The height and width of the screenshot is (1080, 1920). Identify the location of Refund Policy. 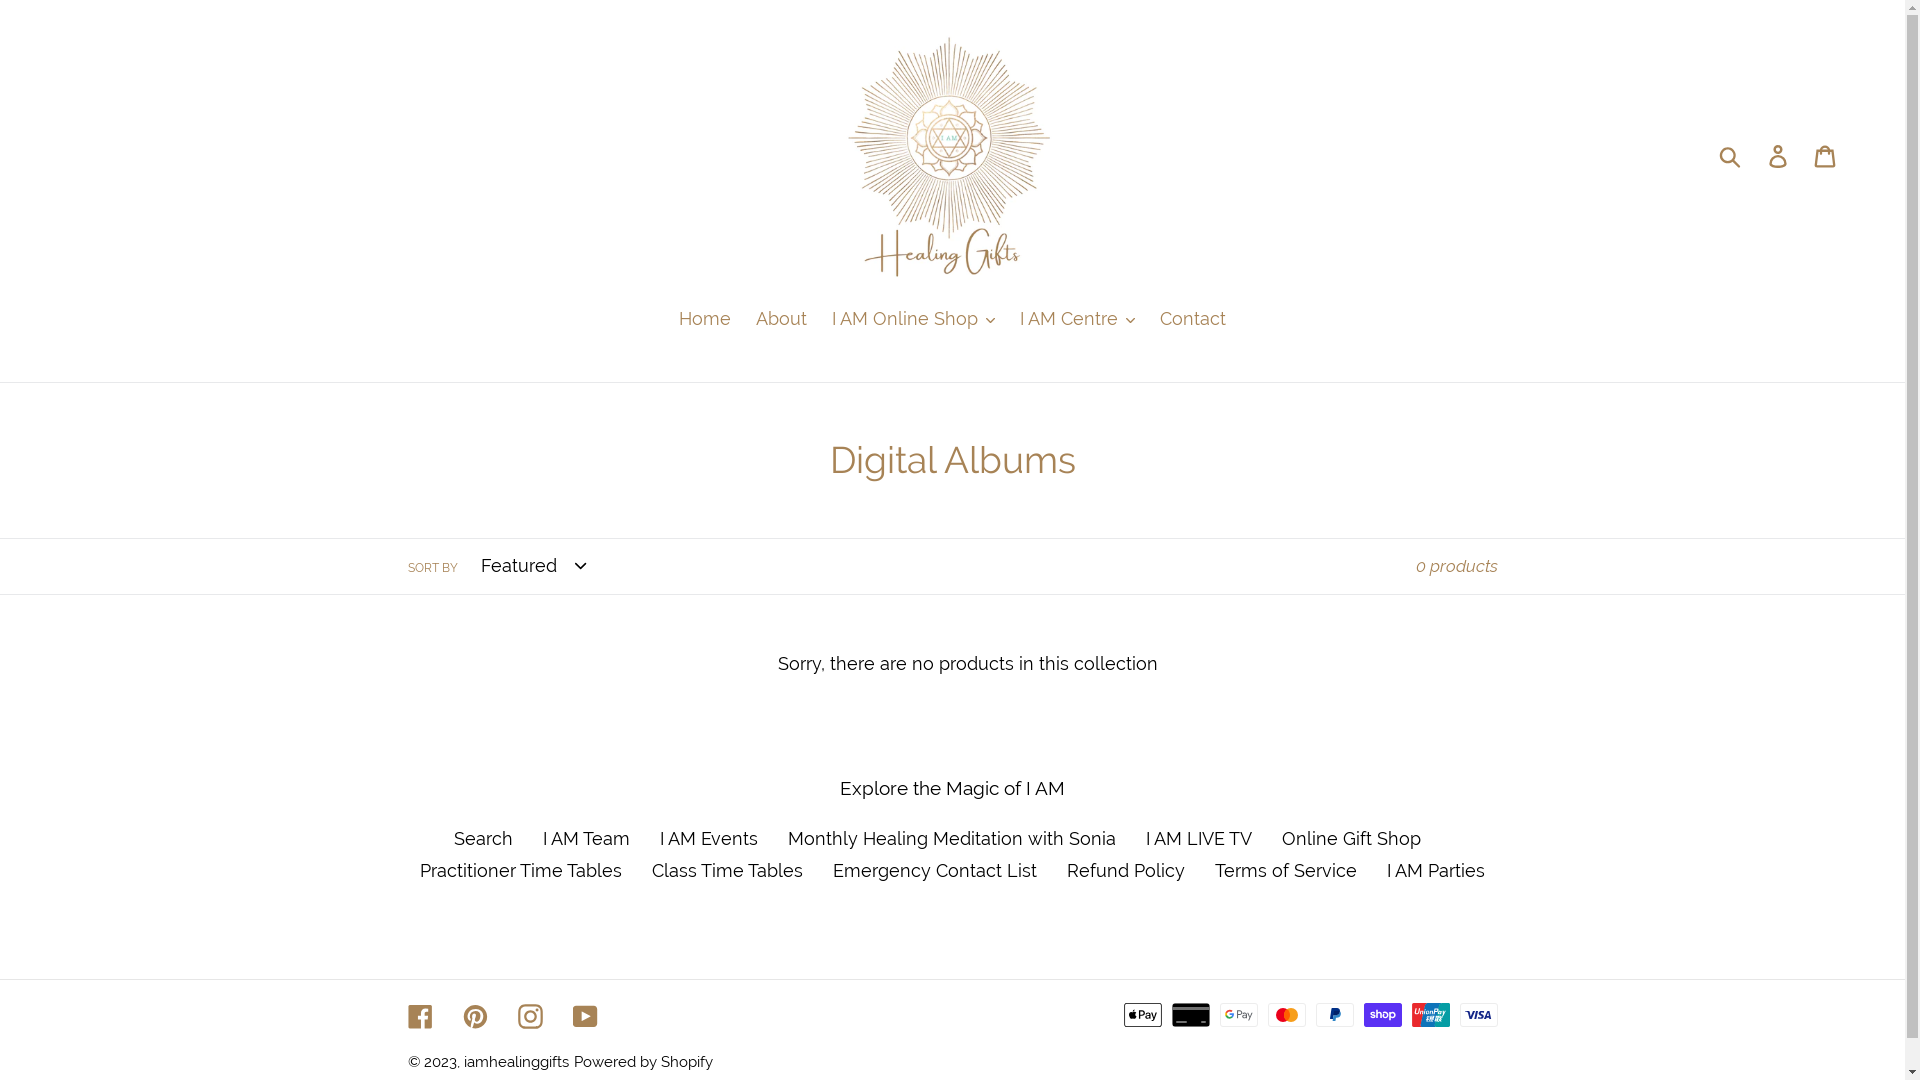
(1126, 870).